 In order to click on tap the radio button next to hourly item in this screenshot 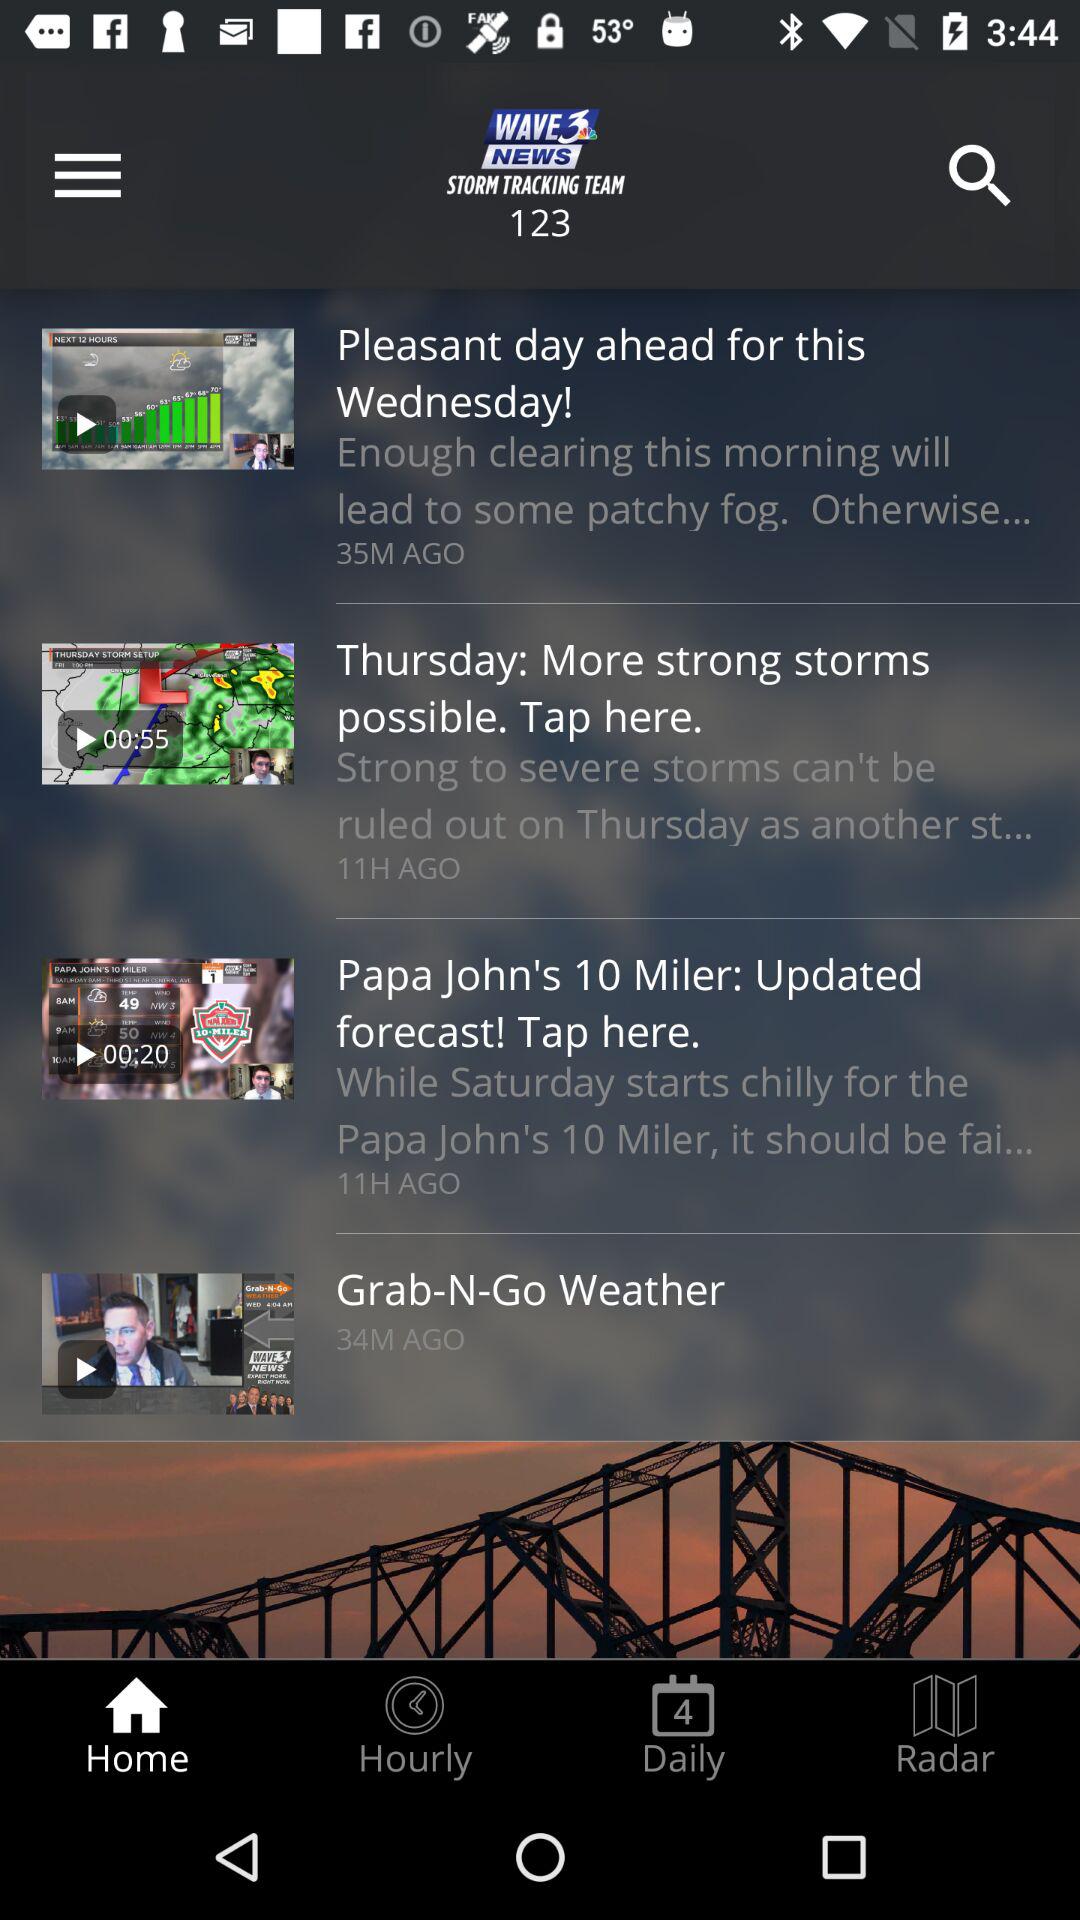, I will do `click(683, 1726)`.